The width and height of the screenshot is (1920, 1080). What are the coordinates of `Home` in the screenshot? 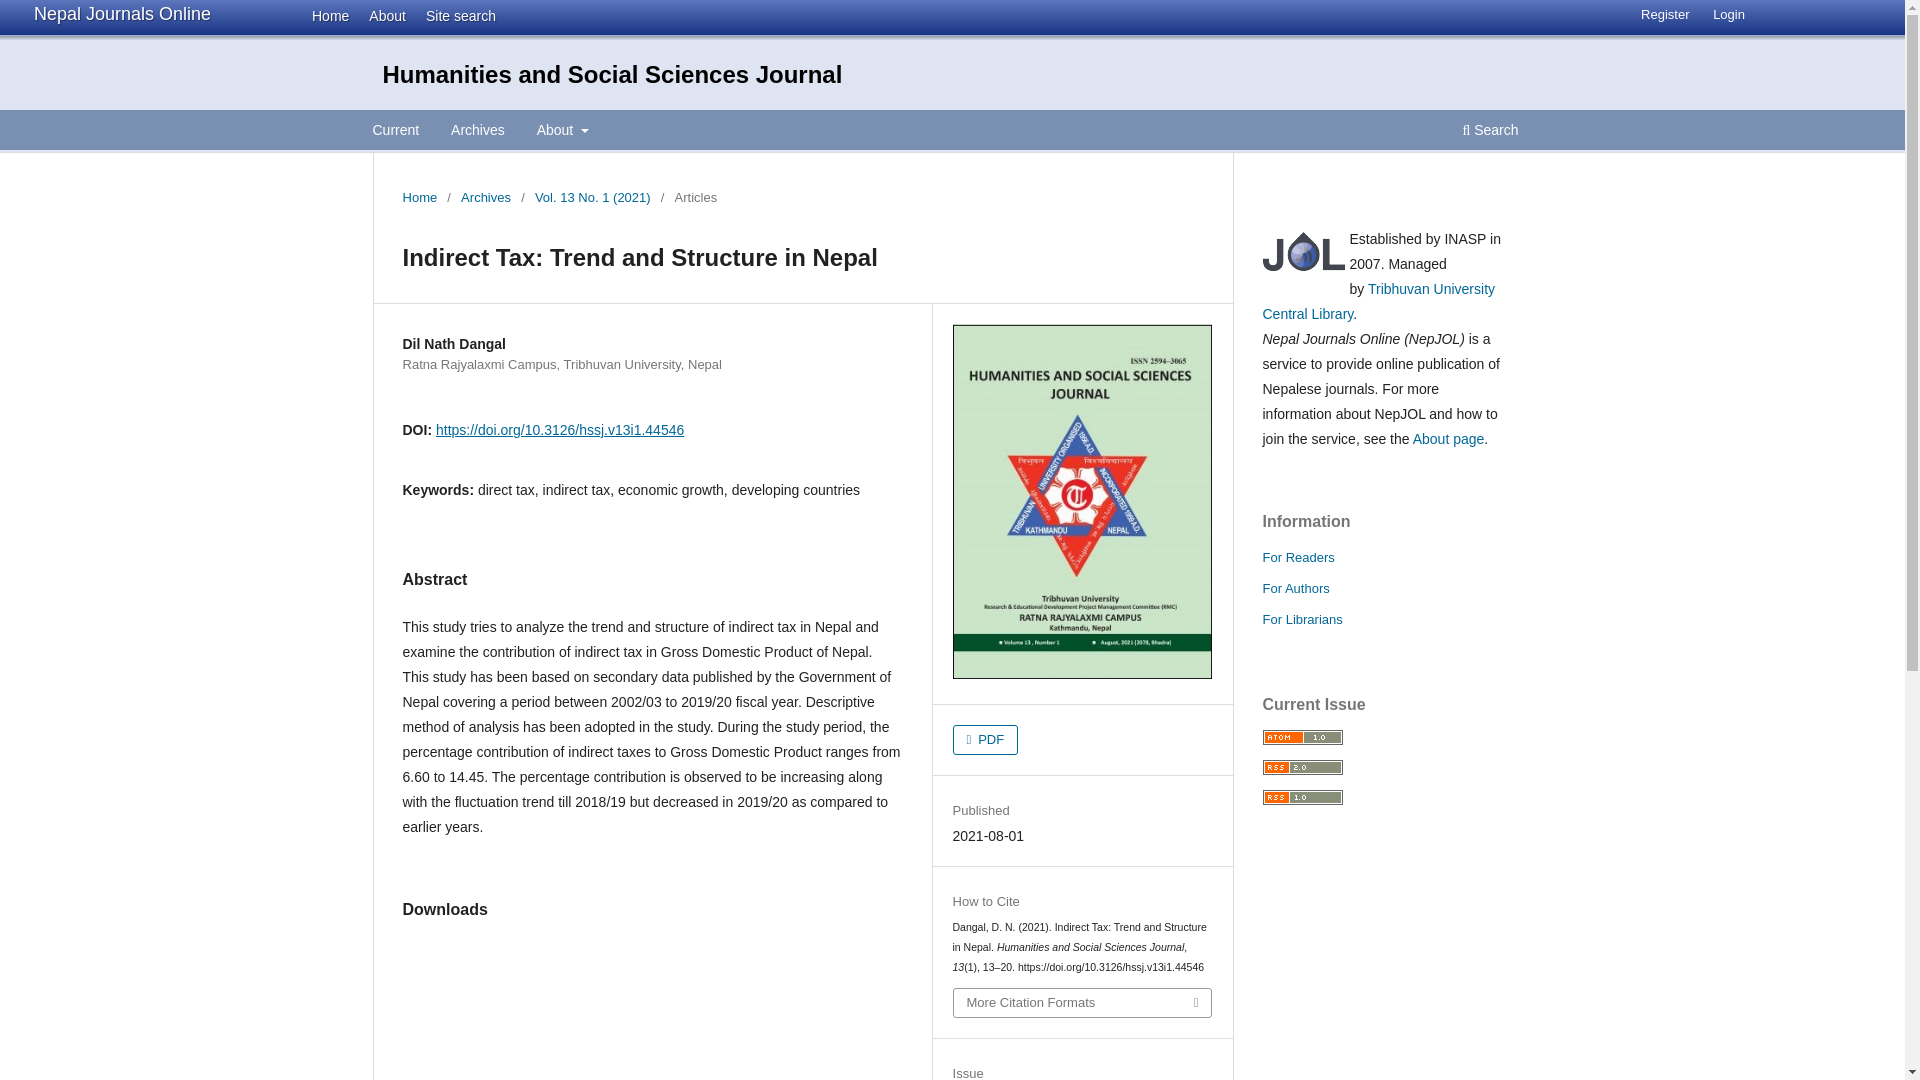 It's located at (419, 198).